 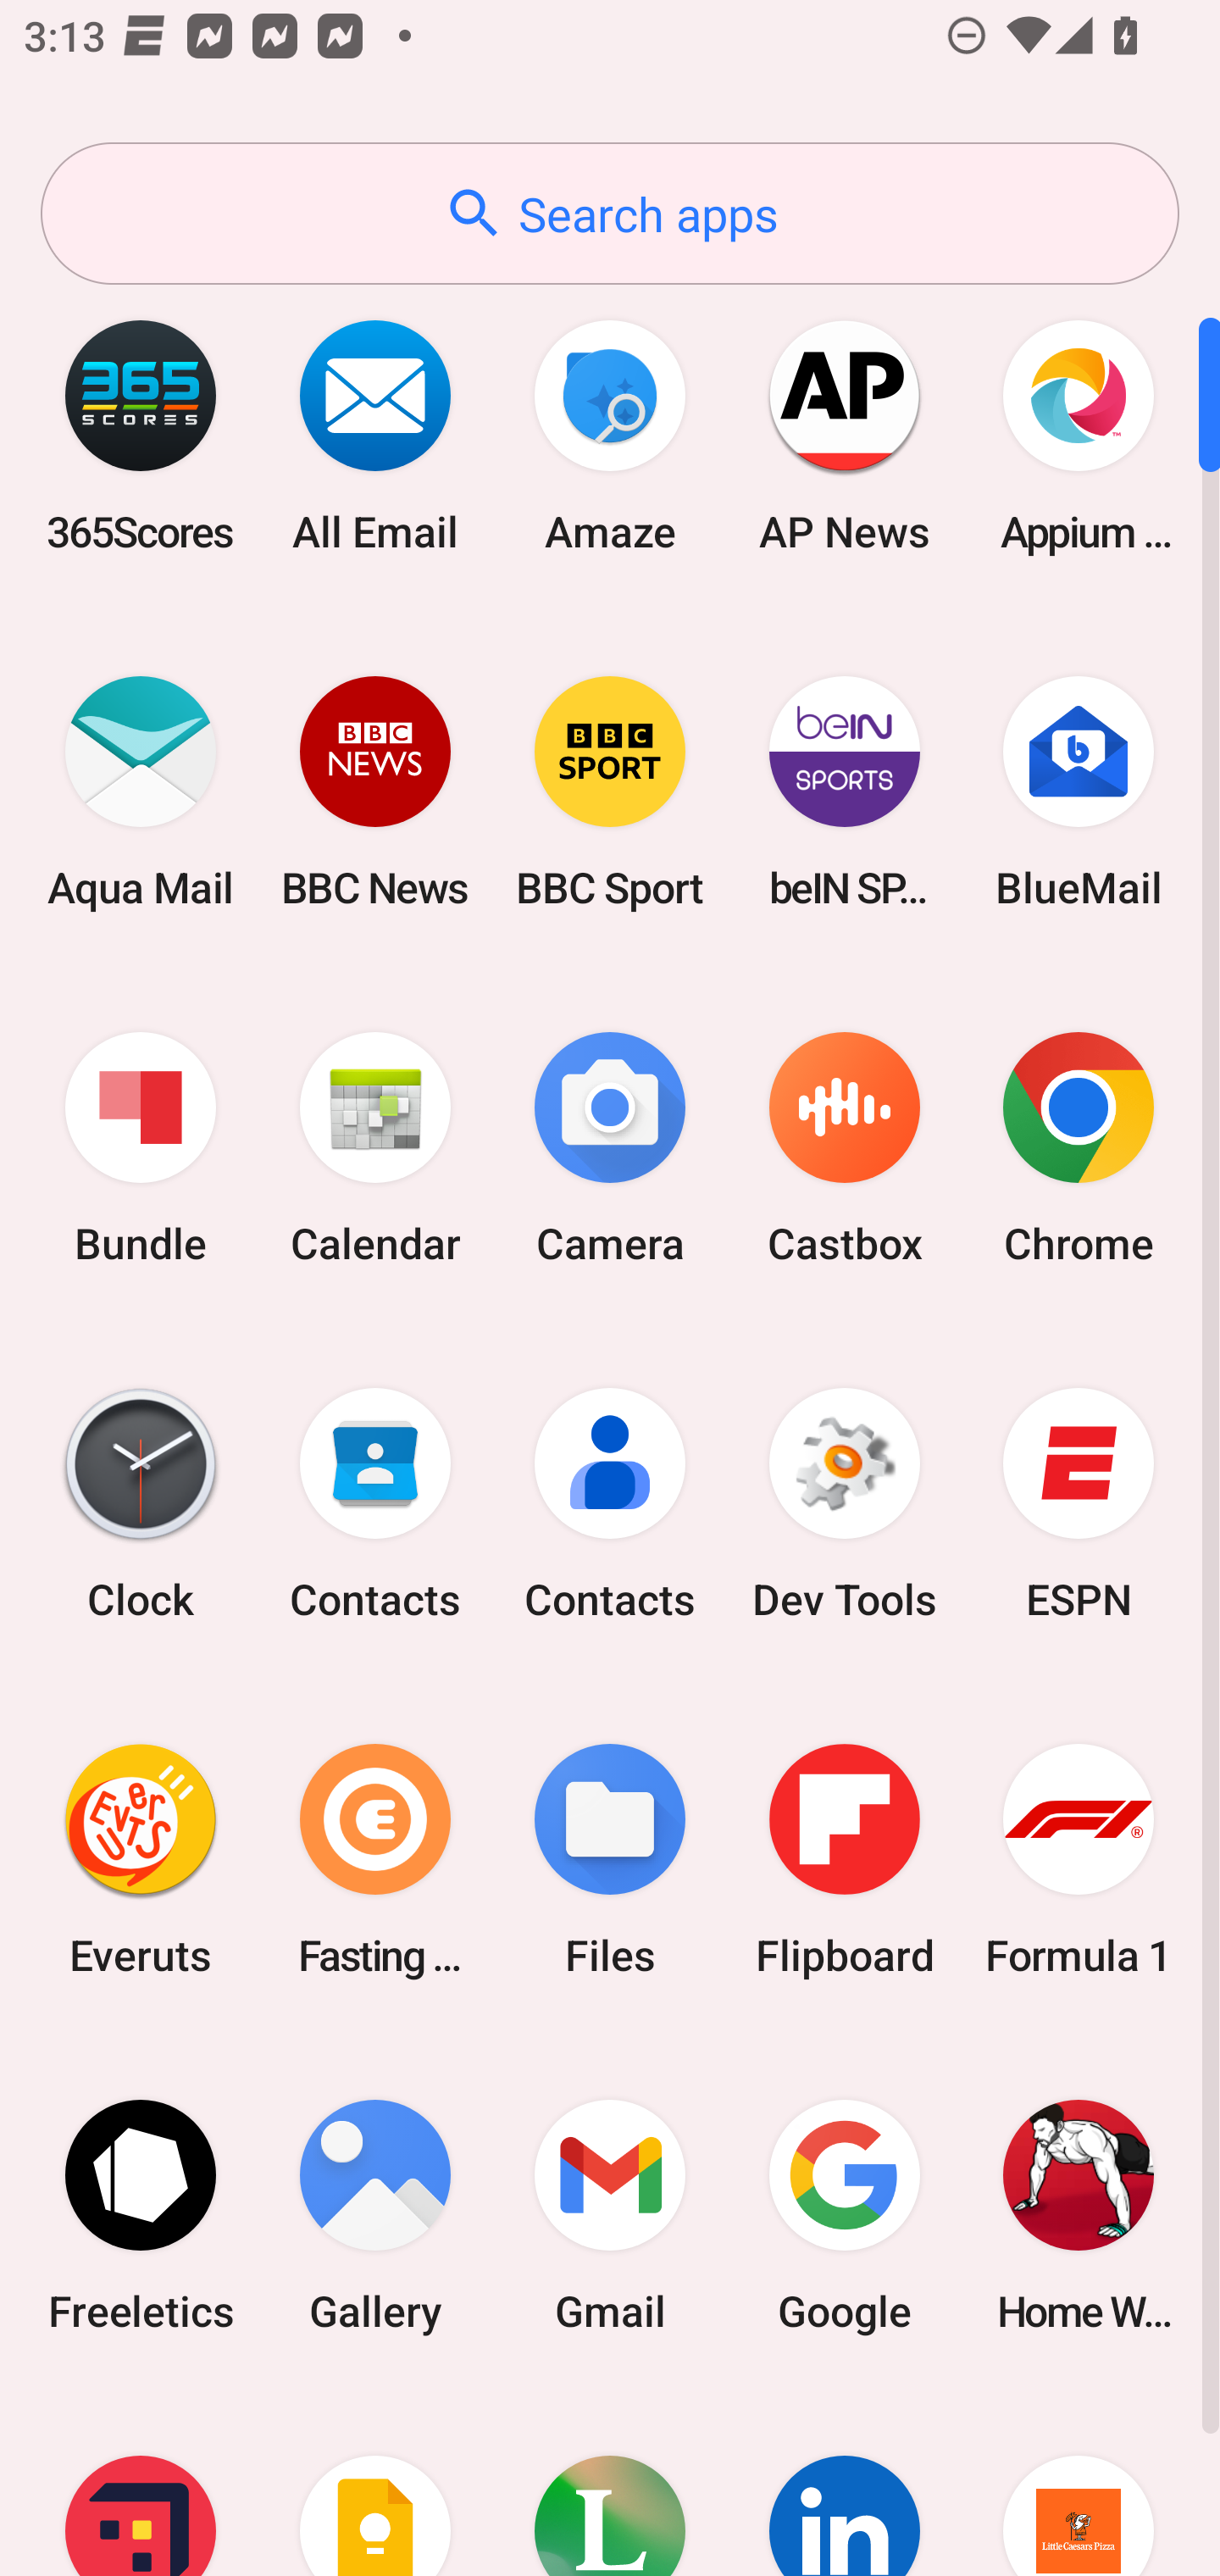 What do you see at coordinates (141, 2215) in the screenshot?
I see `Freeletics` at bounding box center [141, 2215].